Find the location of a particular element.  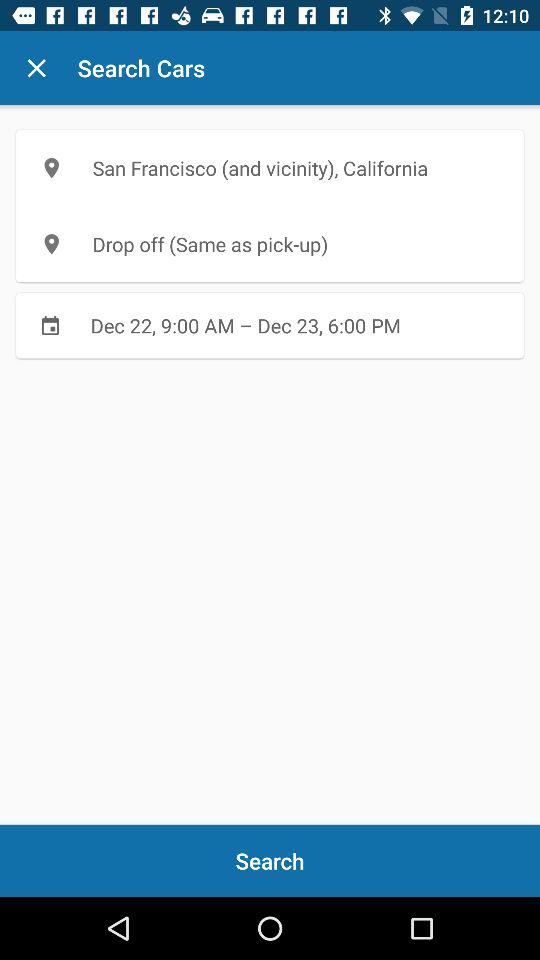

open the icon to the left of search cars is located at coordinates (36, 68).